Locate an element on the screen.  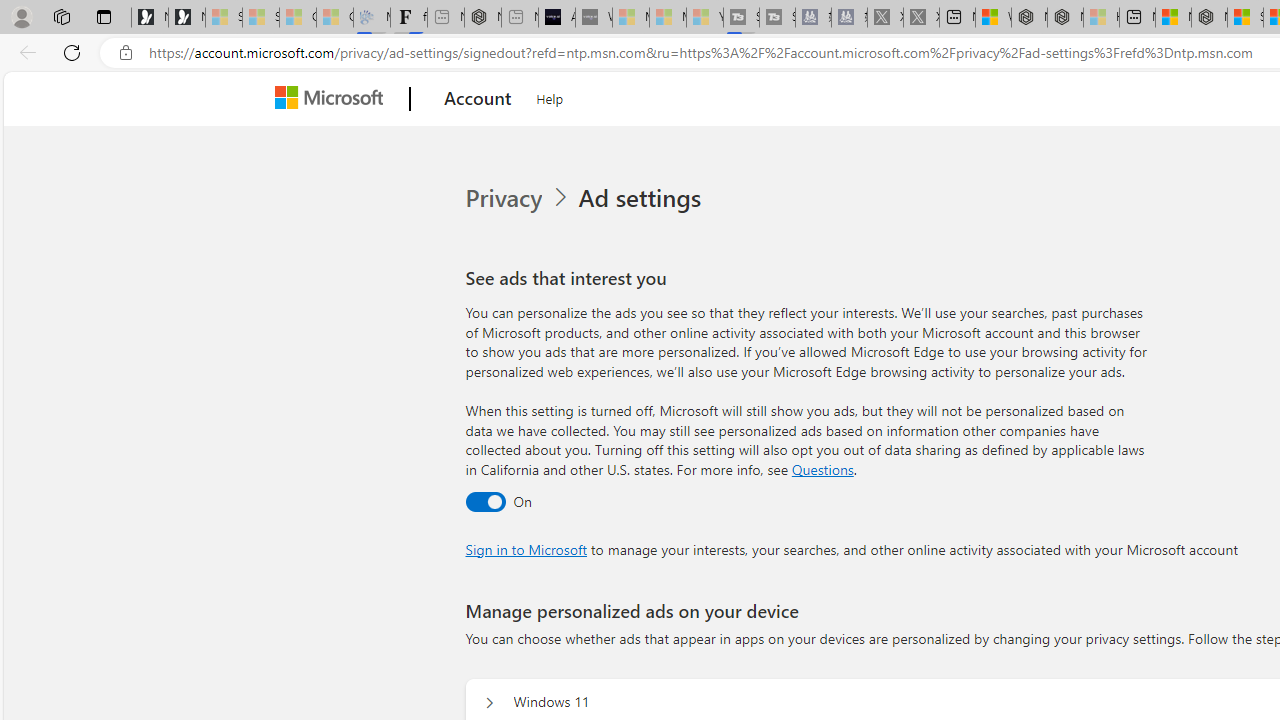
Account is located at coordinates (478, 99).